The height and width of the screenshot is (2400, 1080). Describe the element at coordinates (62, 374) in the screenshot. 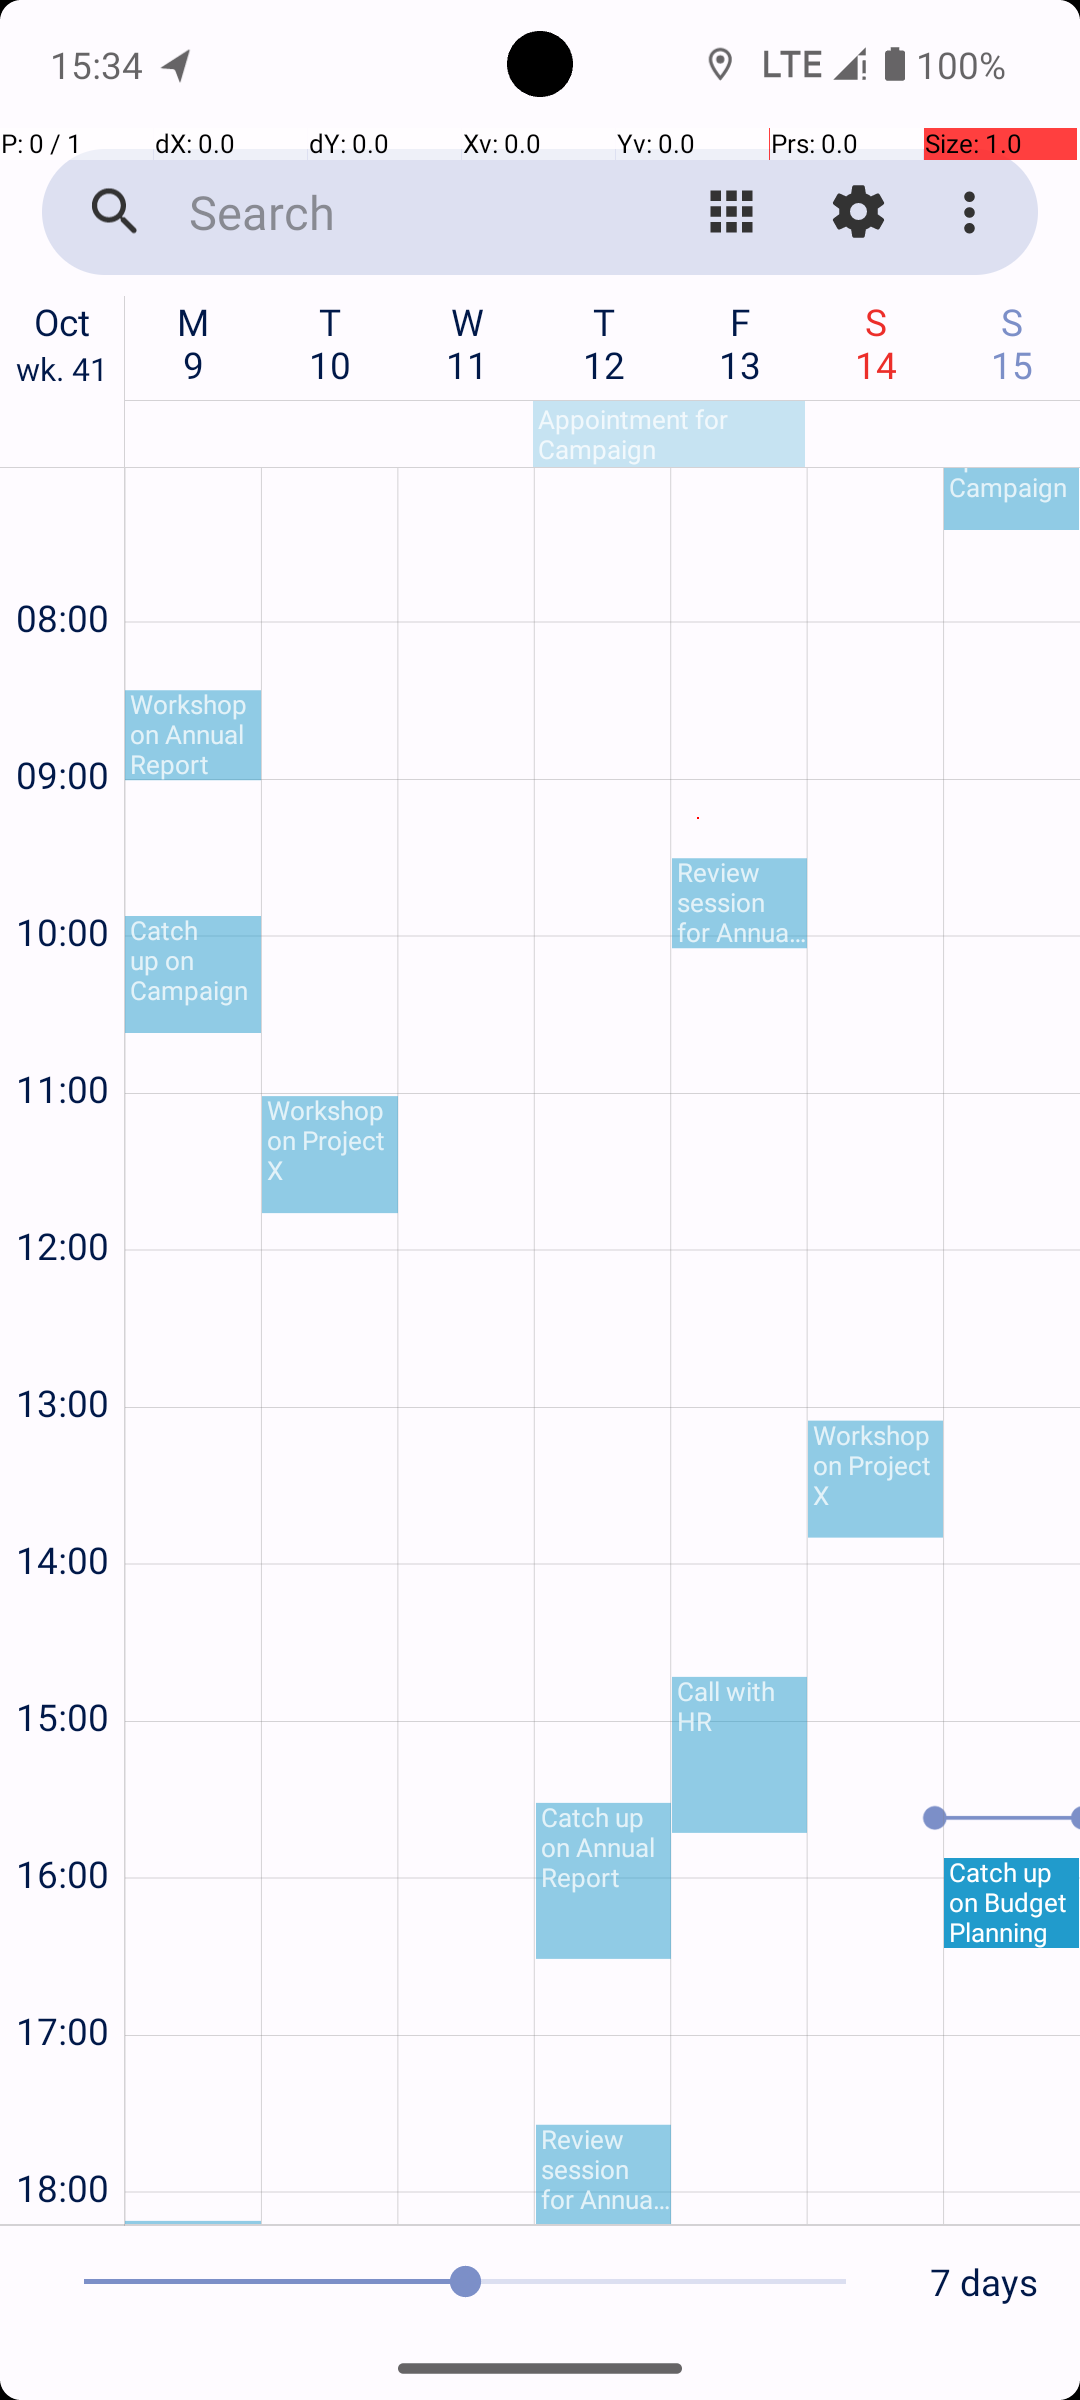

I see `wk. 41` at that location.